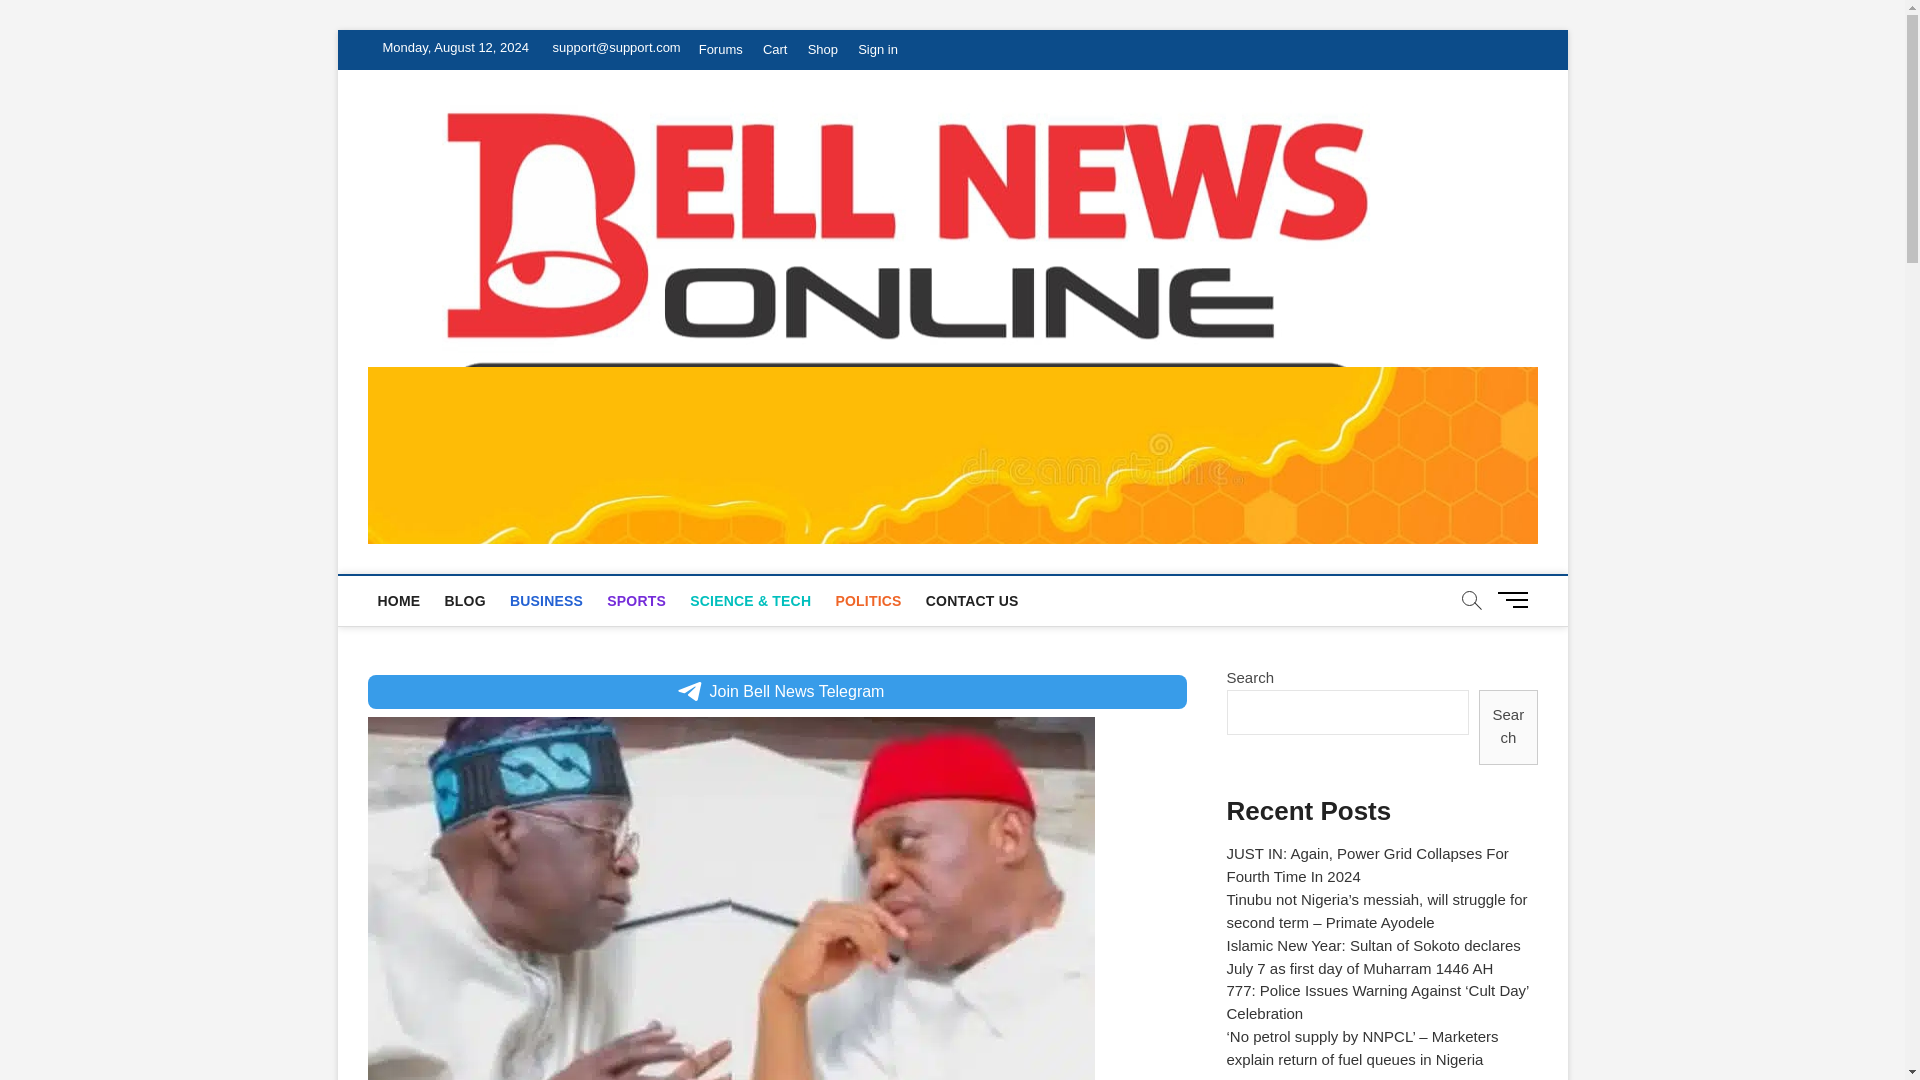 This screenshot has height=1080, width=1920. What do you see at coordinates (612, 47) in the screenshot?
I see `Mail Us` at bounding box center [612, 47].